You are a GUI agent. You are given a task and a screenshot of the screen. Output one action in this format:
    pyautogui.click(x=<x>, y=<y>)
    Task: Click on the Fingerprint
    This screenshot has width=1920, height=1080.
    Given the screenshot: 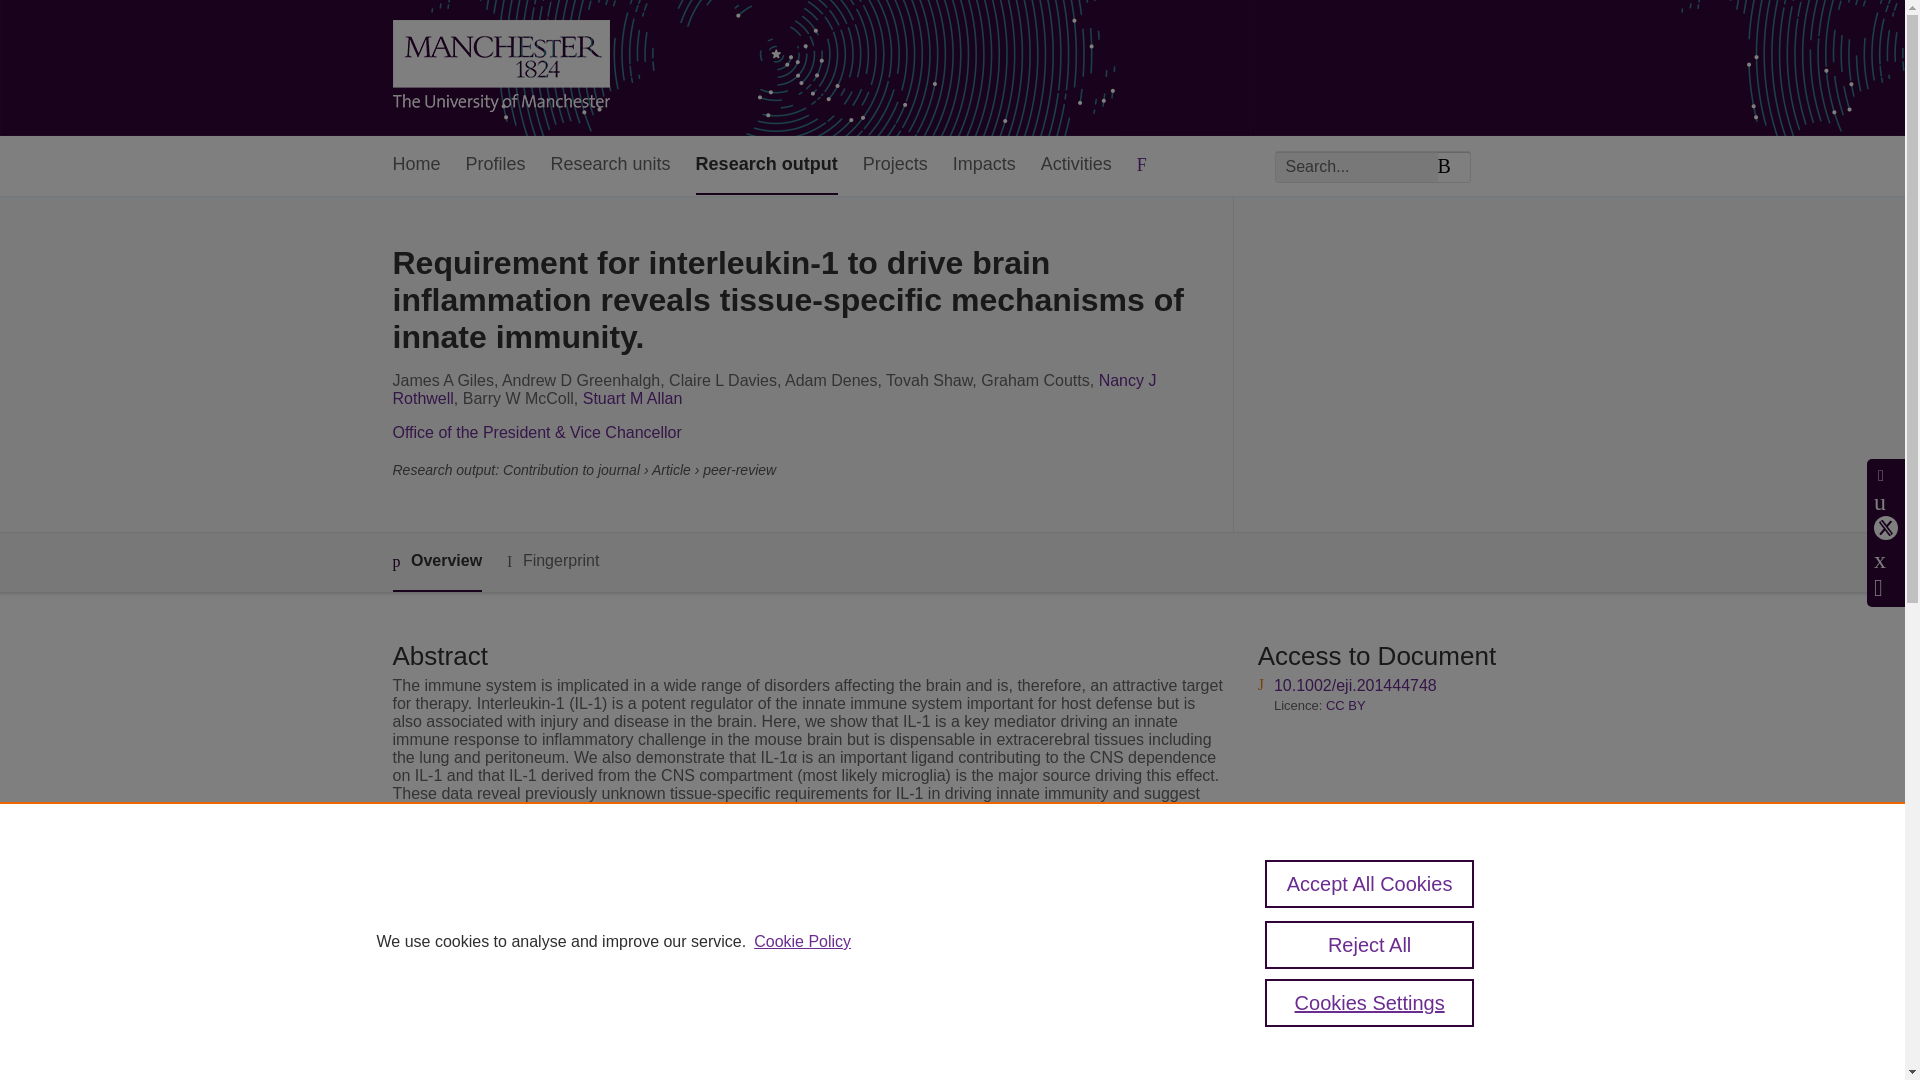 What is the action you would take?
    pyautogui.click(x=552, y=561)
    